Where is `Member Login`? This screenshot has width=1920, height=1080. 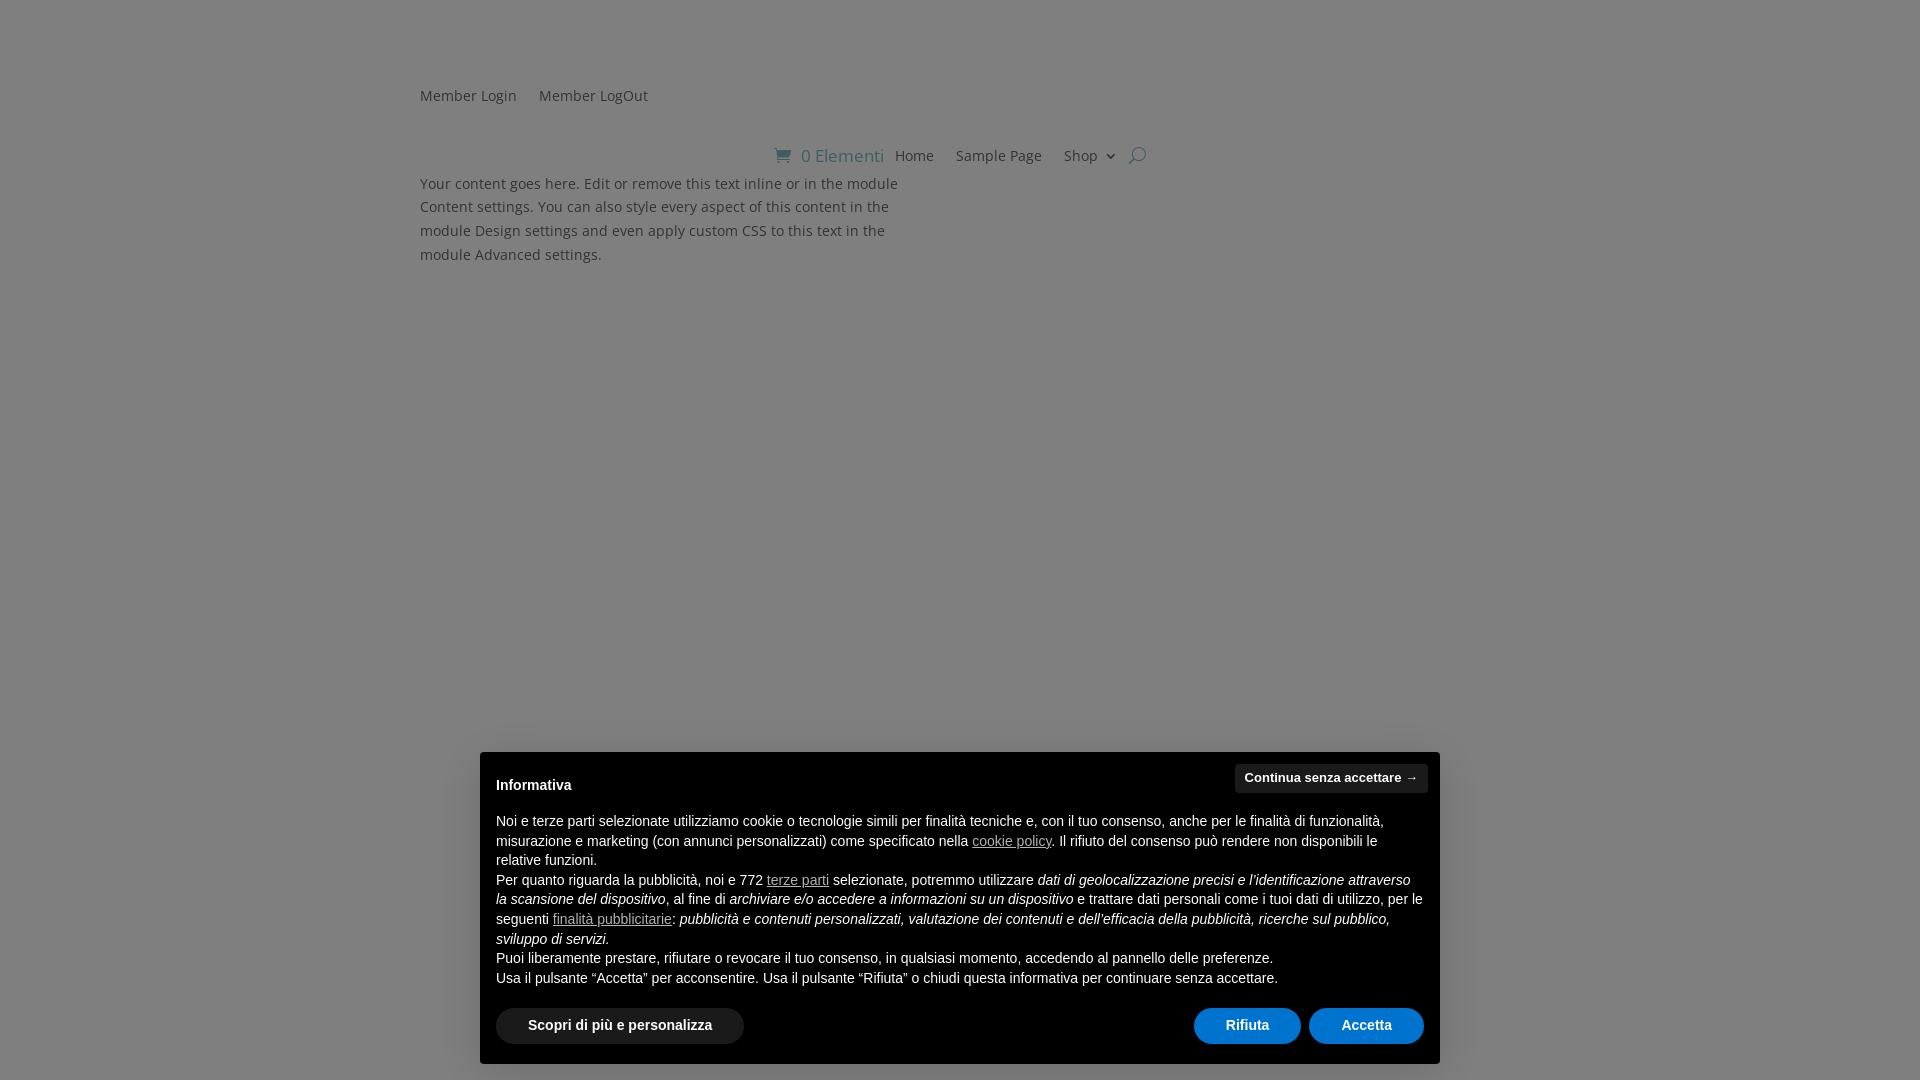
Member Login is located at coordinates (468, 100).